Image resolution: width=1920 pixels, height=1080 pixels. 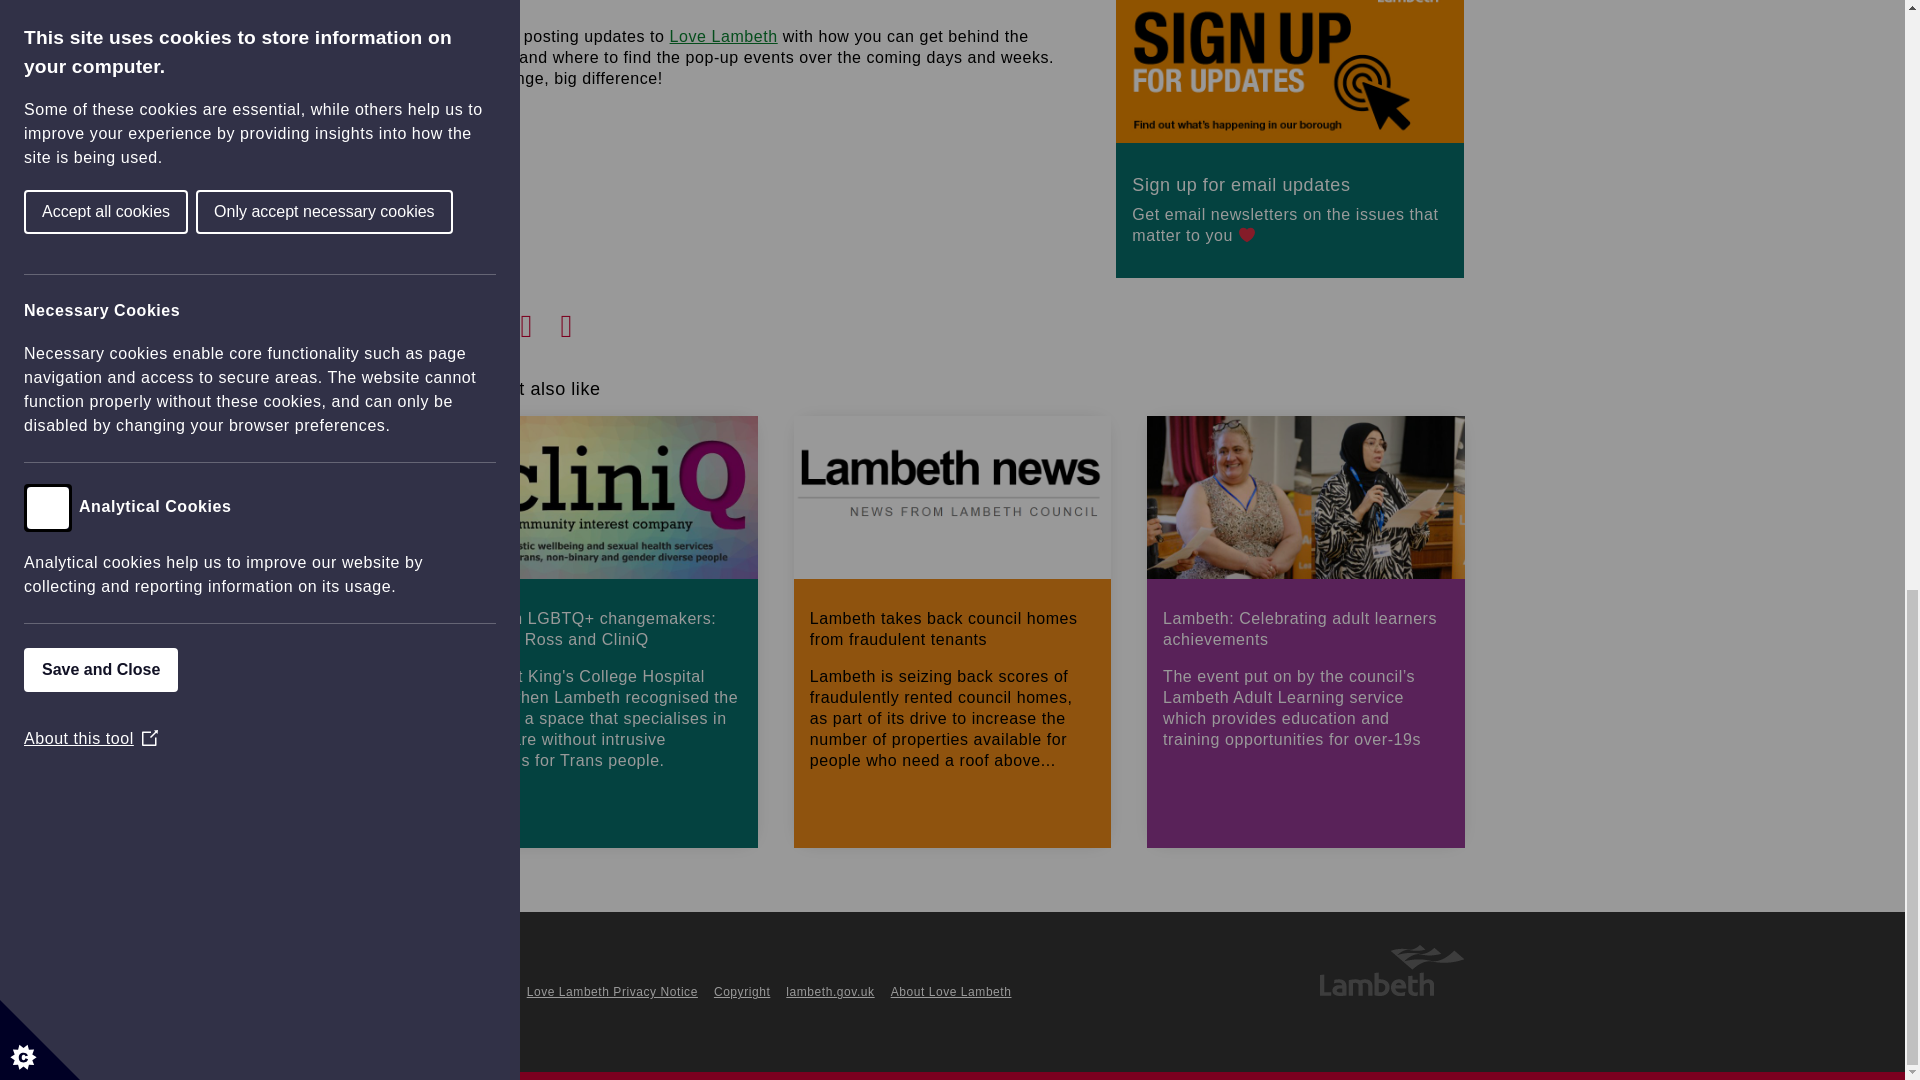 I want to click on Lambeth takes back council homes from fraudulent tenants, so click(x=952, y=670).